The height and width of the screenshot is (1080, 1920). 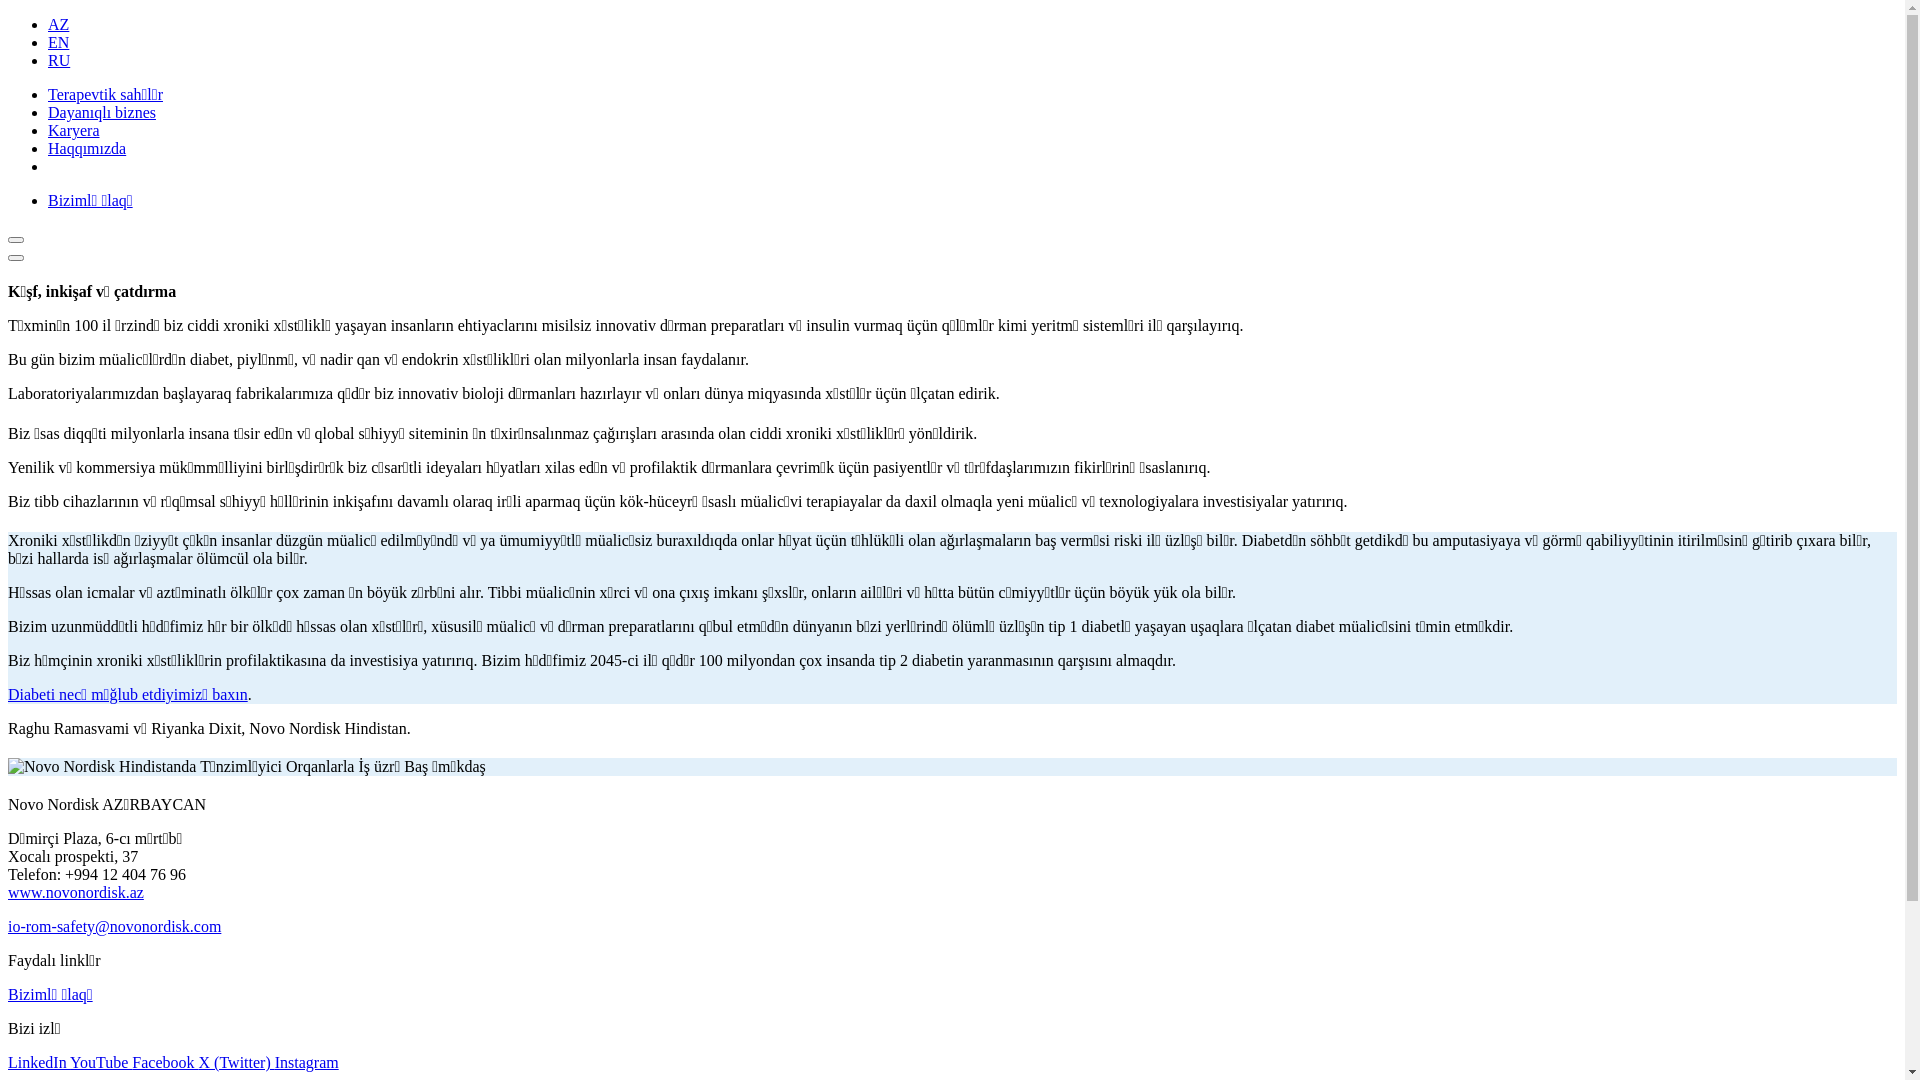 I want to click on LinkedIn, so click(x=39, y=1062).